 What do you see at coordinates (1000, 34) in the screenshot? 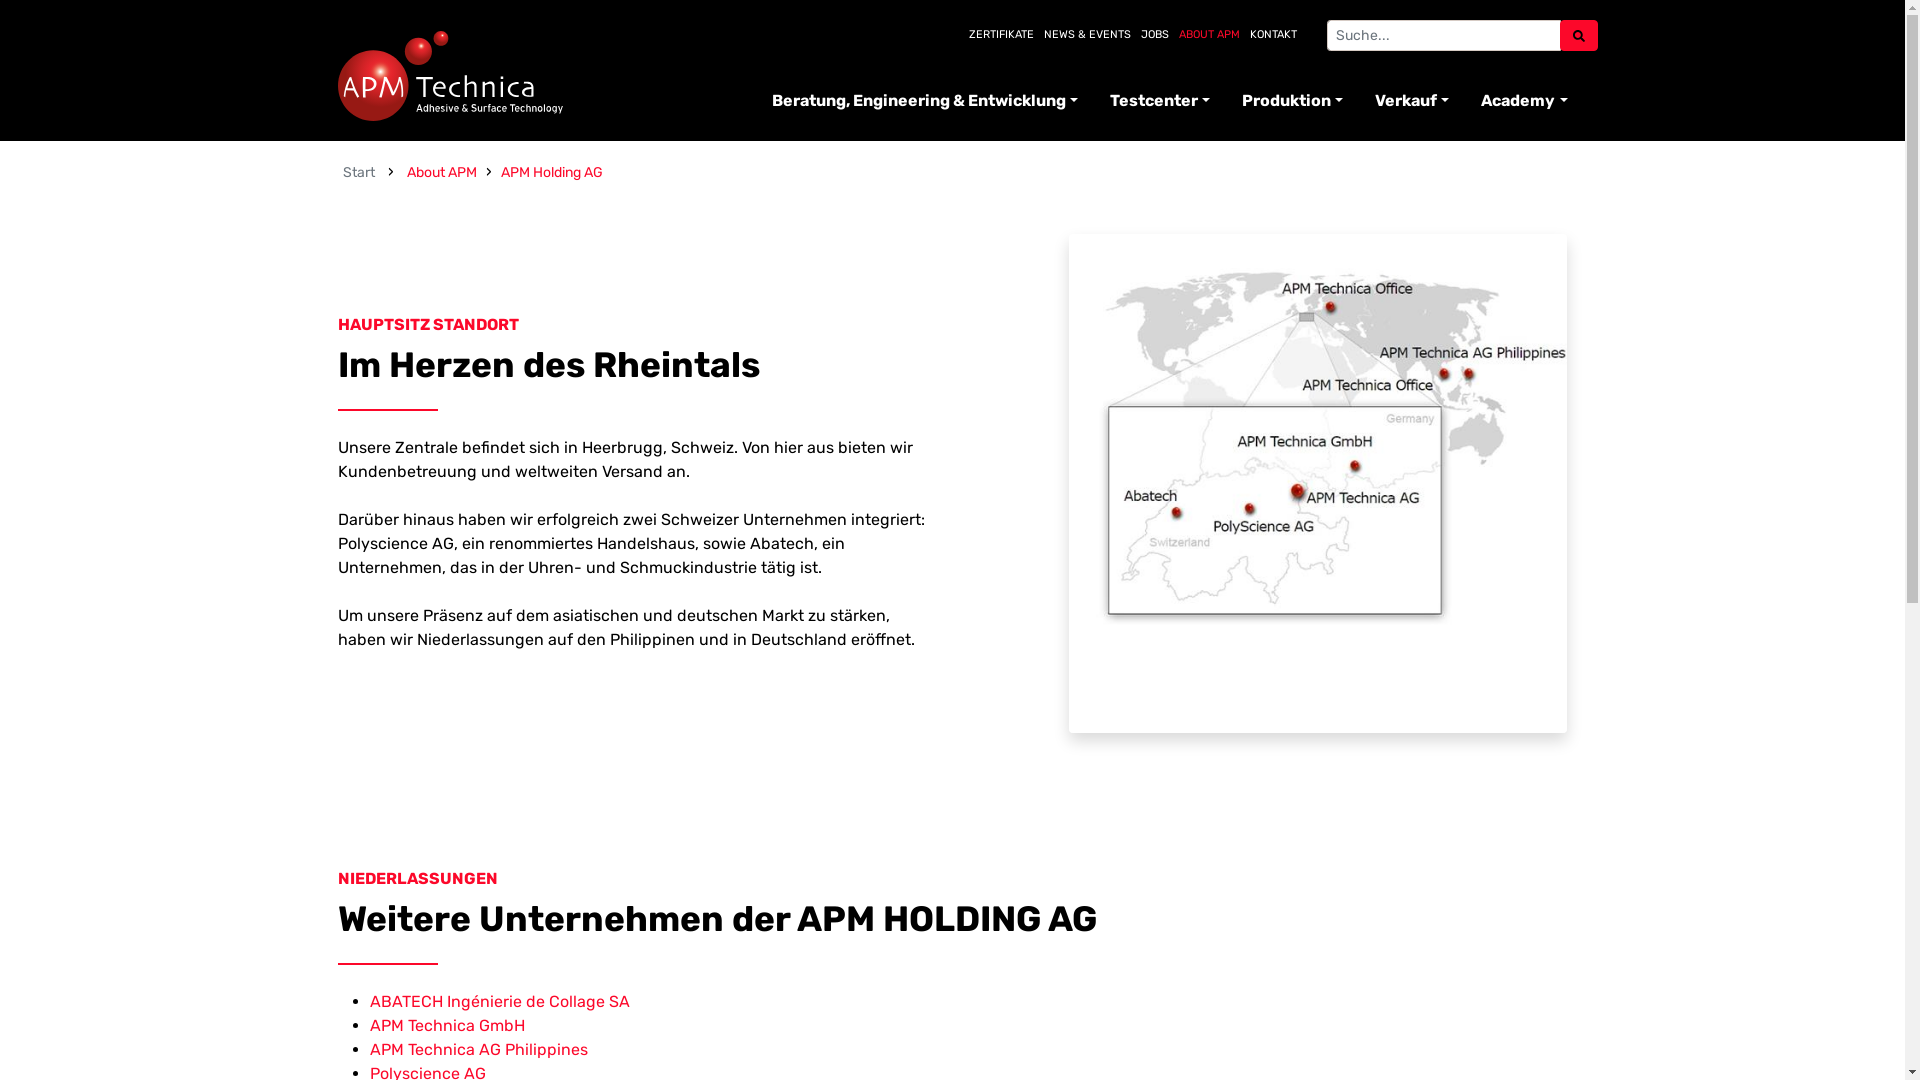
I see `ZERTIFIKATE` at bounding box center [1000, 34].